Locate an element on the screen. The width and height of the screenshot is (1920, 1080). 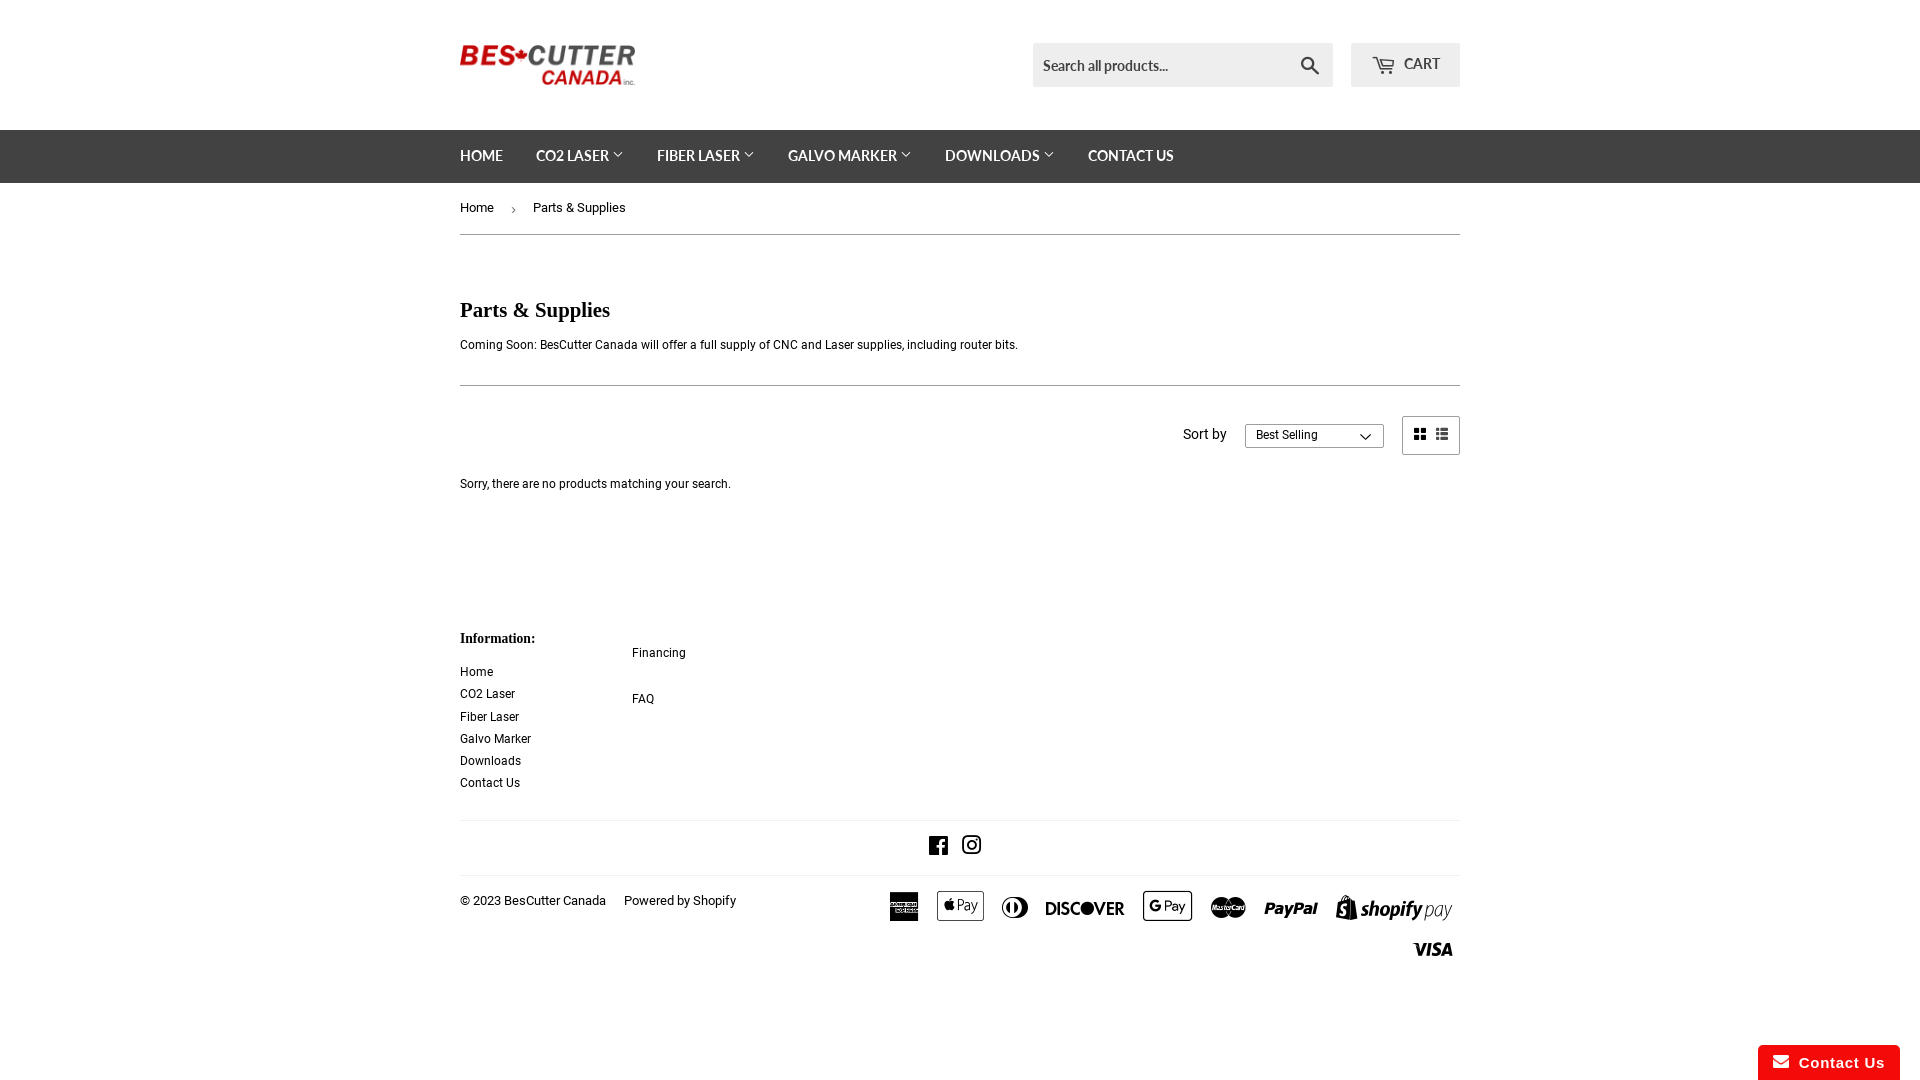
FAQ is located at coordinates (643, 699).